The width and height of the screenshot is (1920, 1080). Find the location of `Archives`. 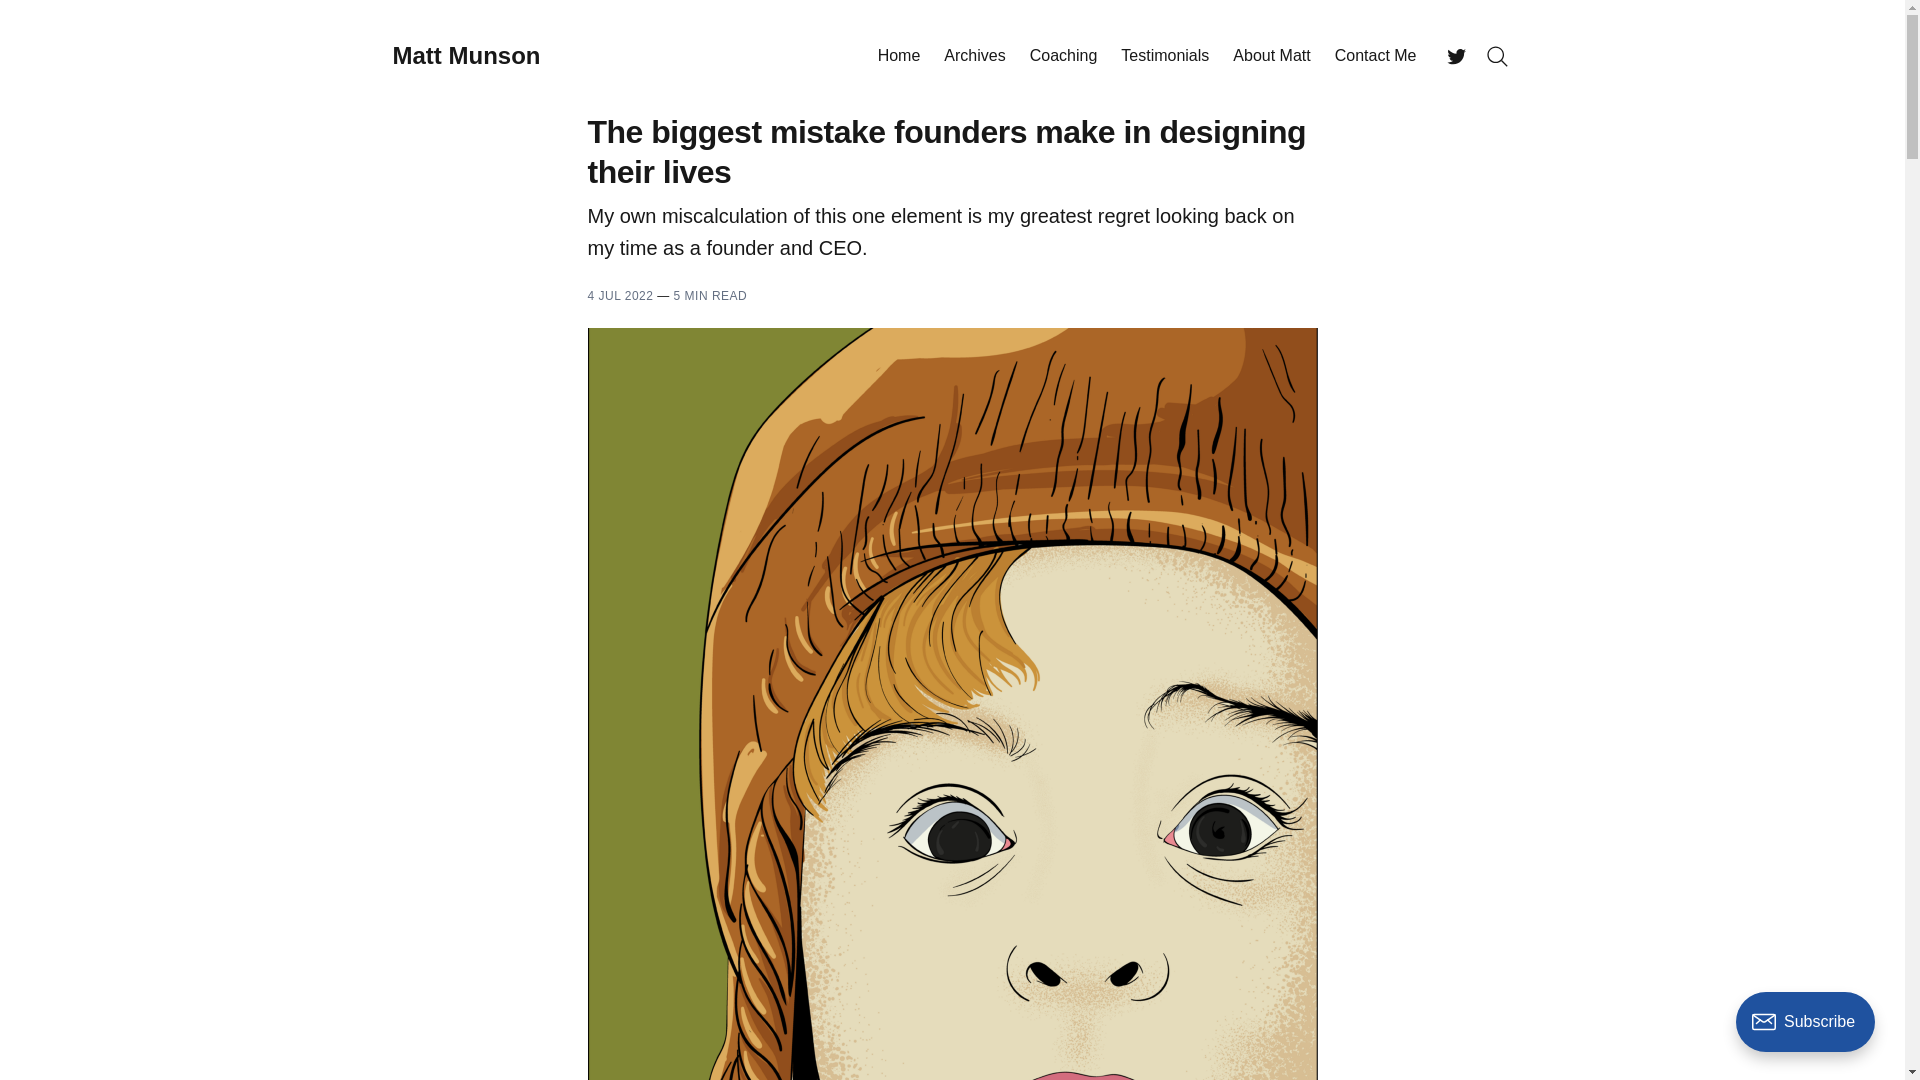

Archives is located at coordinates (974, 56).